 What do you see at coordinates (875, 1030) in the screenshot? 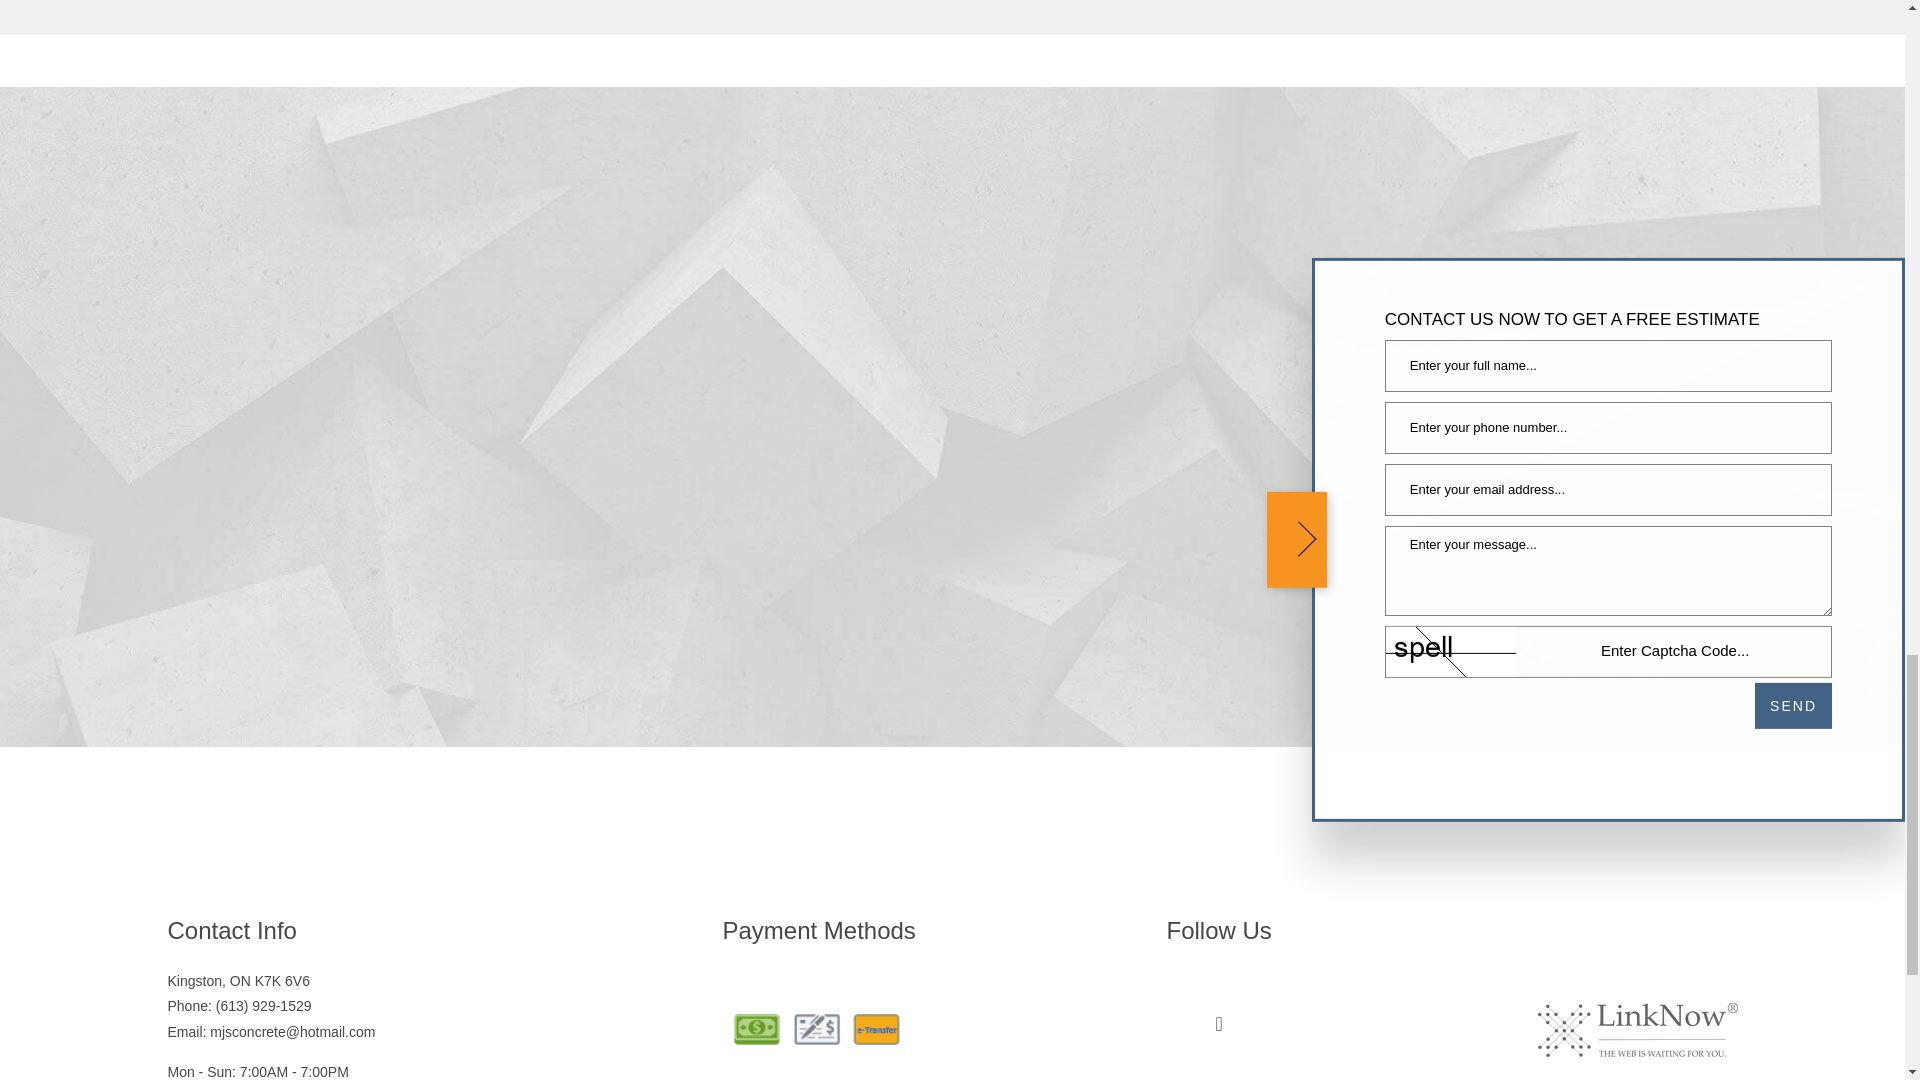
I see `E-Transfer` at bounding box center [875, 1030].